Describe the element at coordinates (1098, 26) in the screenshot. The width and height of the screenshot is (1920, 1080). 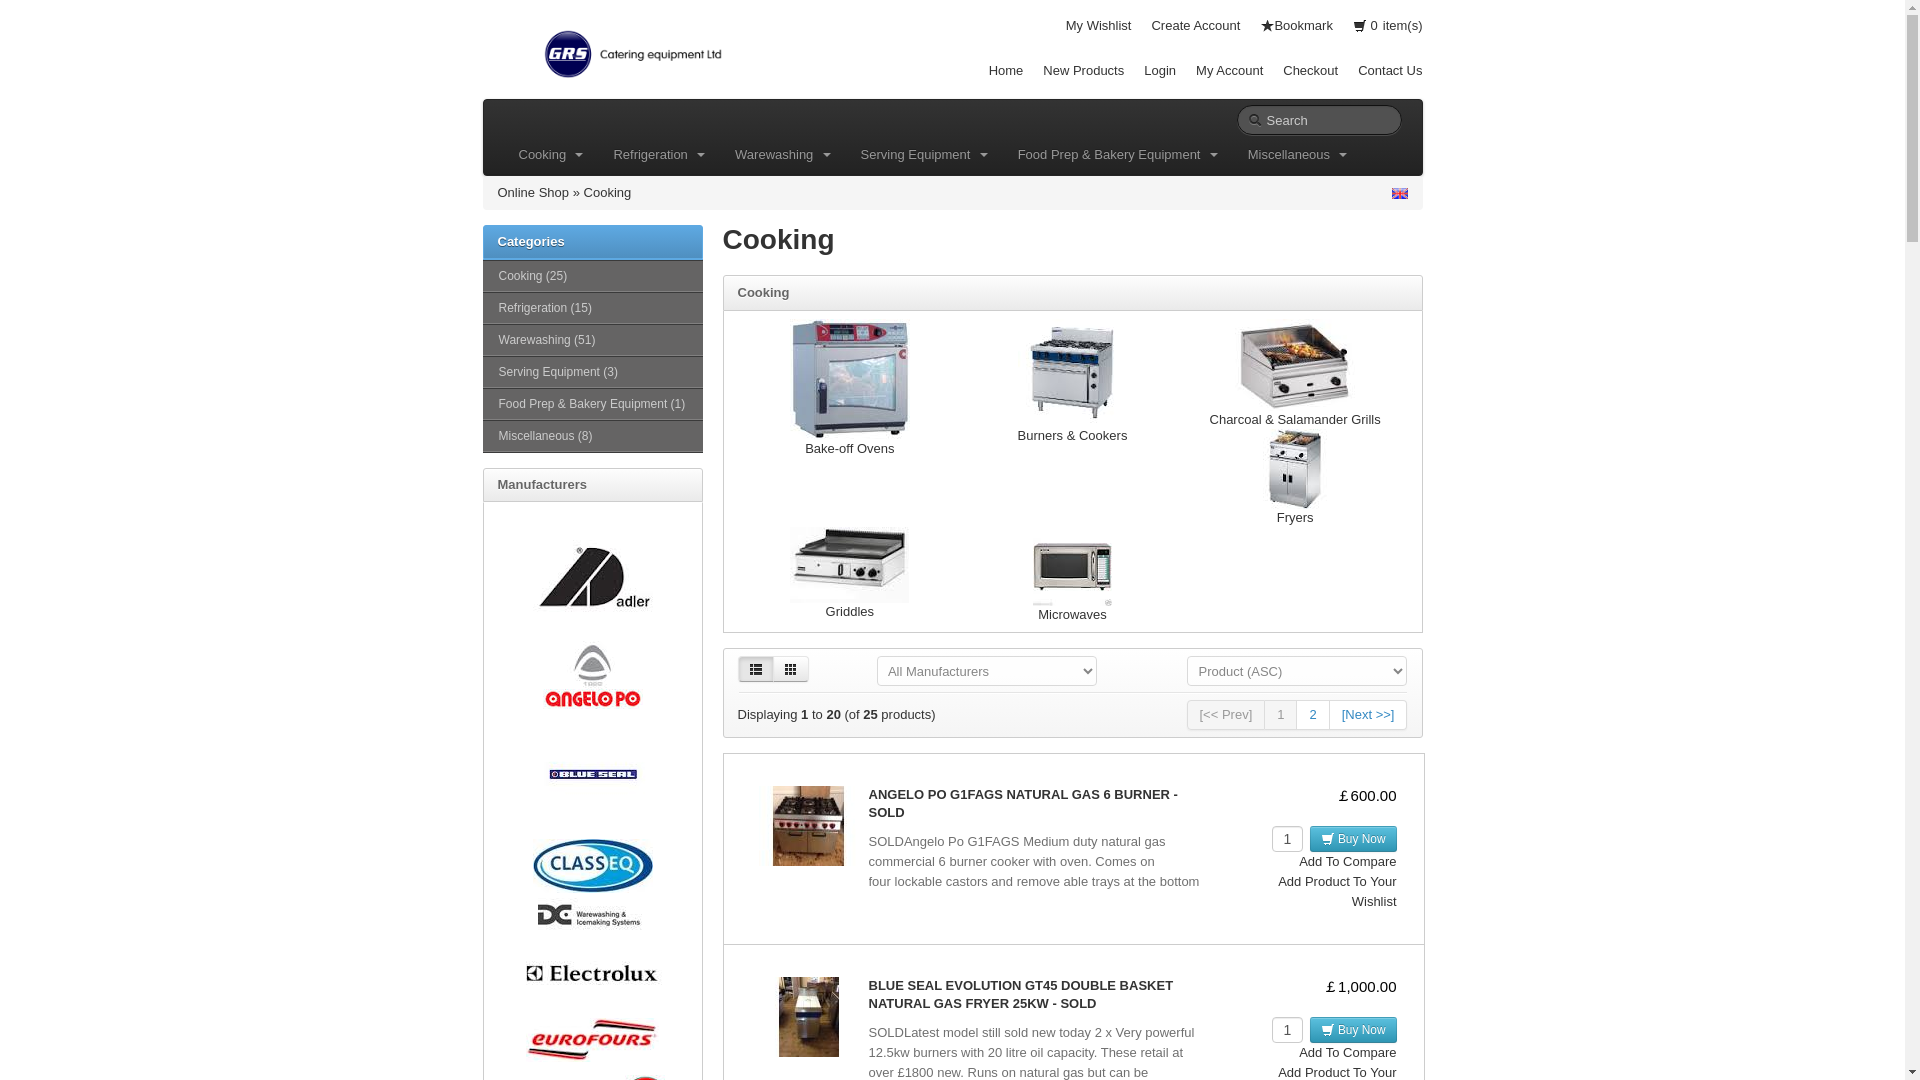
I see `My Wishlist` at that location.